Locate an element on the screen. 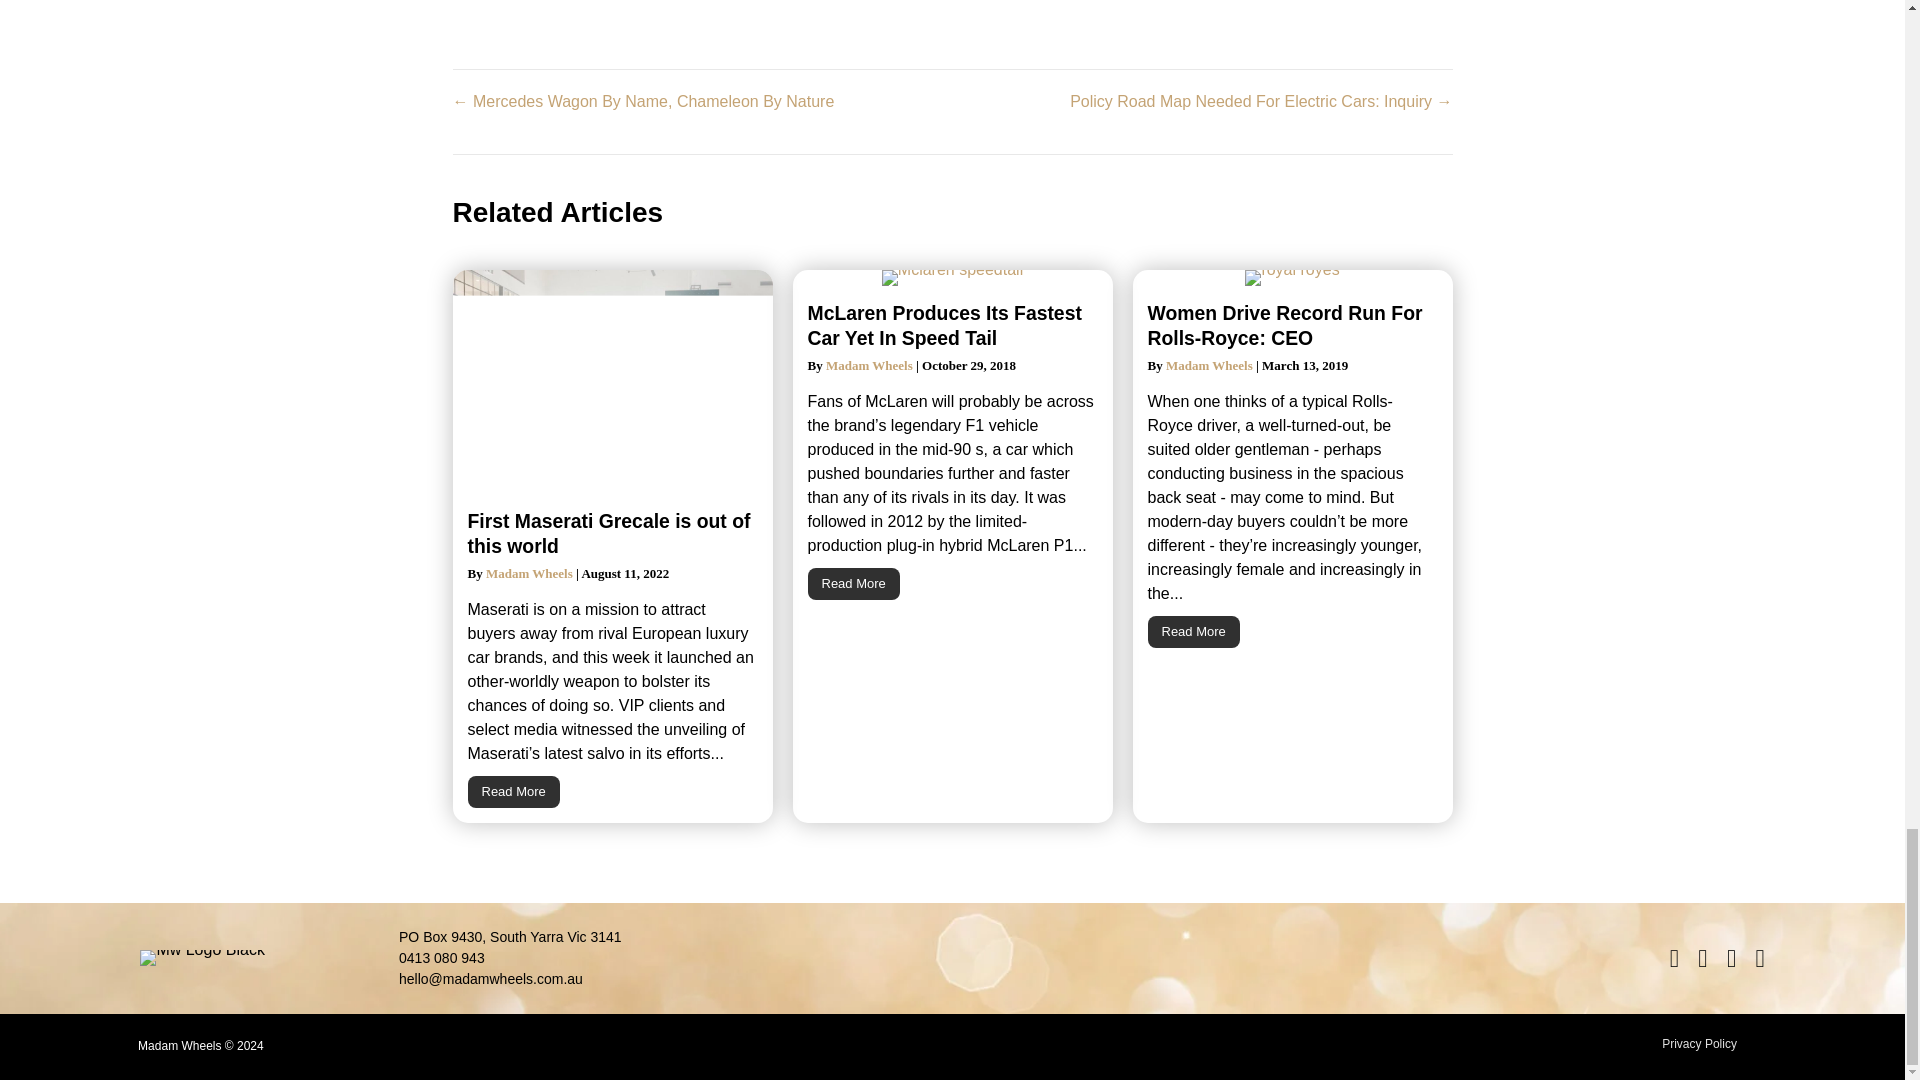  Women Drive Record Run For Rolls-Royce: CEO is located at coordinates (1194, 632).